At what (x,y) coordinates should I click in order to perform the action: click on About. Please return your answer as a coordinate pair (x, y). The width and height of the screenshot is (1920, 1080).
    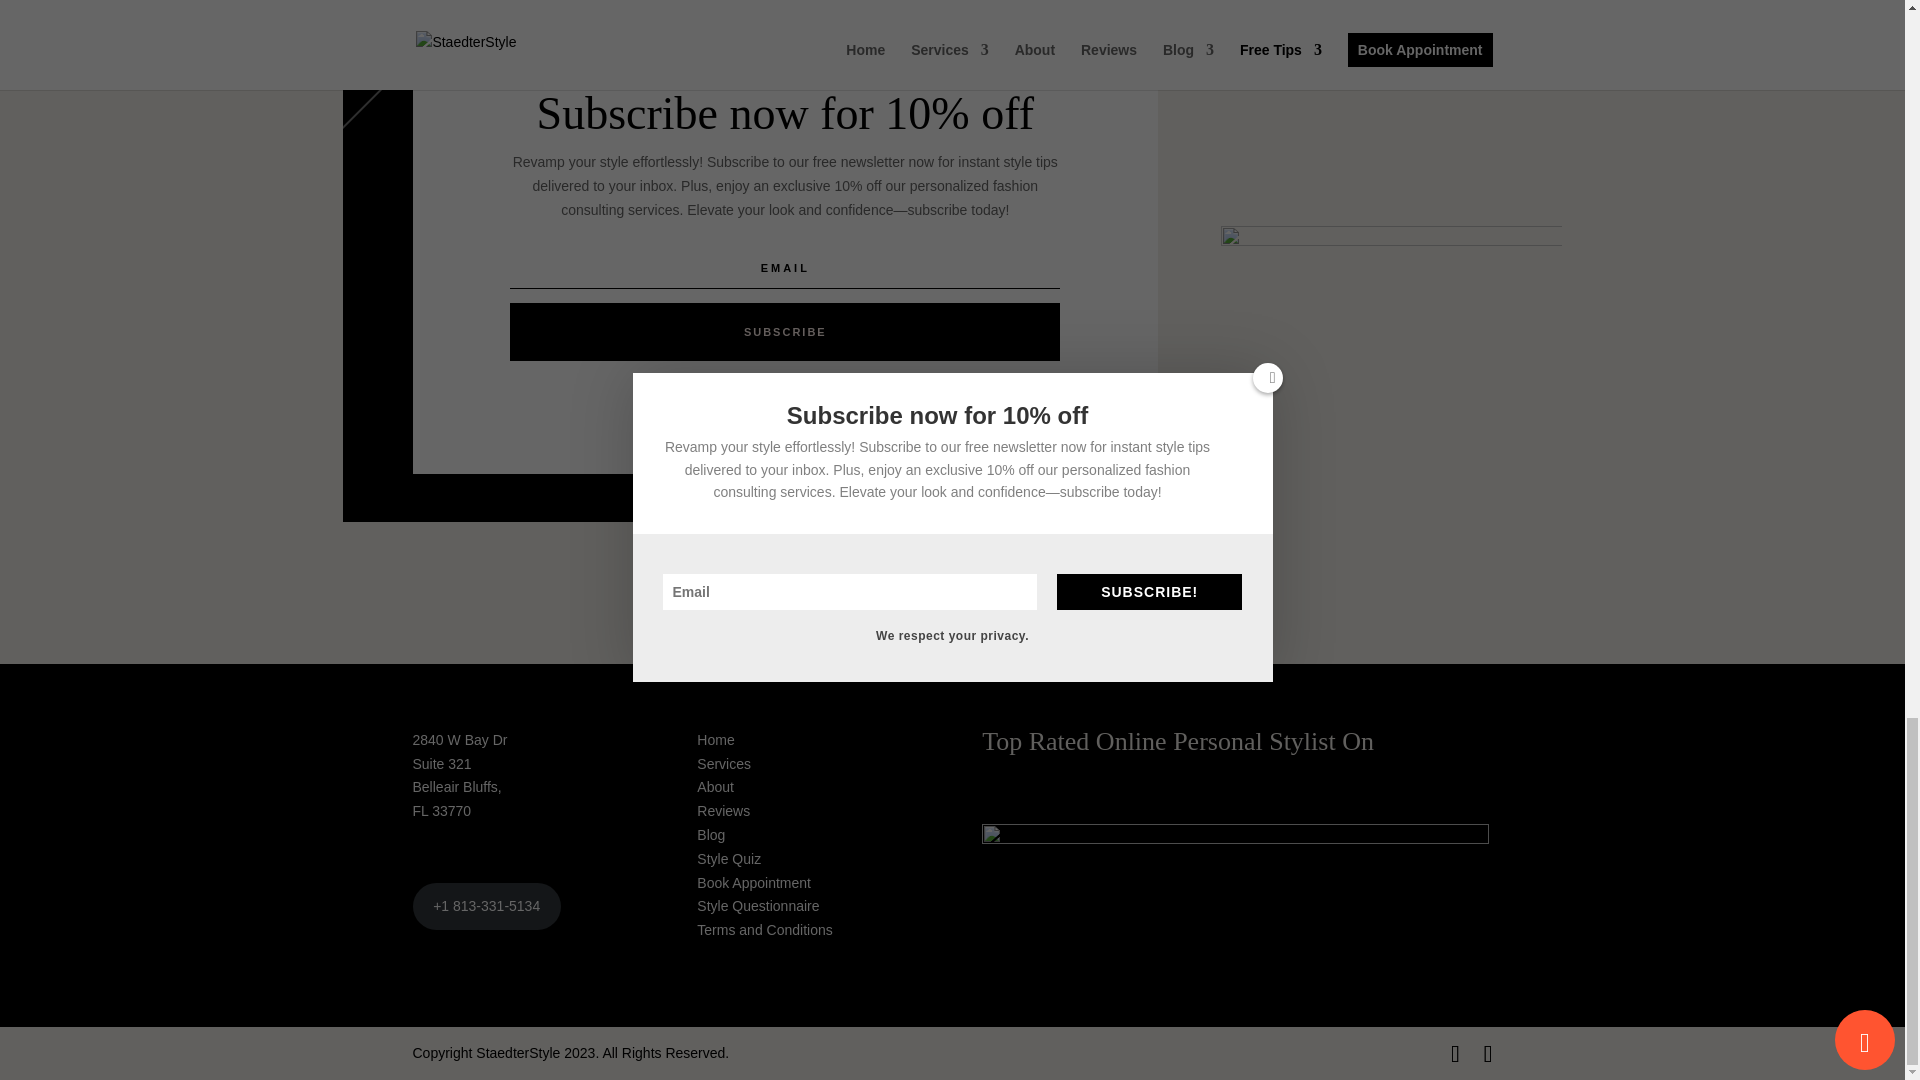
    Looking at the image, I should click on (714, 786).